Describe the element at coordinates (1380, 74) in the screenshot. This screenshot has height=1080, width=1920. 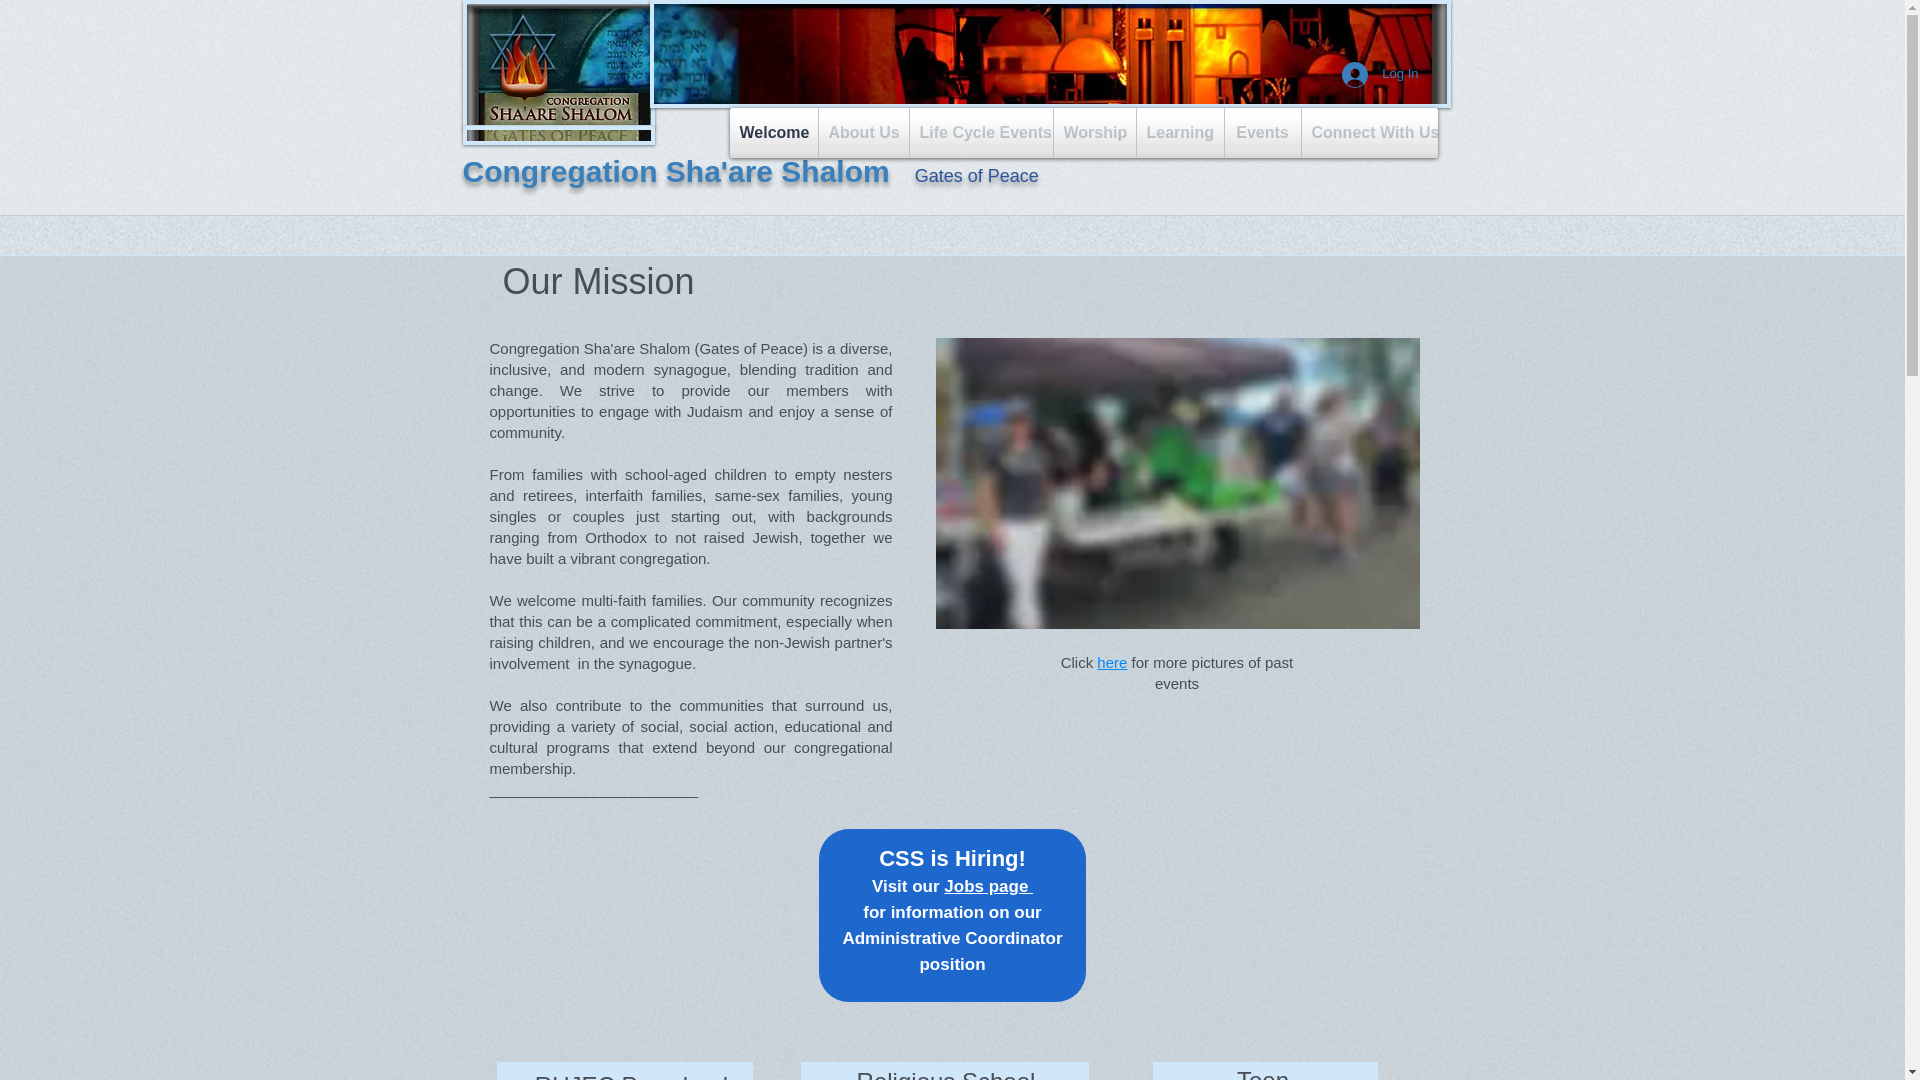
I see `Log In` at that location.